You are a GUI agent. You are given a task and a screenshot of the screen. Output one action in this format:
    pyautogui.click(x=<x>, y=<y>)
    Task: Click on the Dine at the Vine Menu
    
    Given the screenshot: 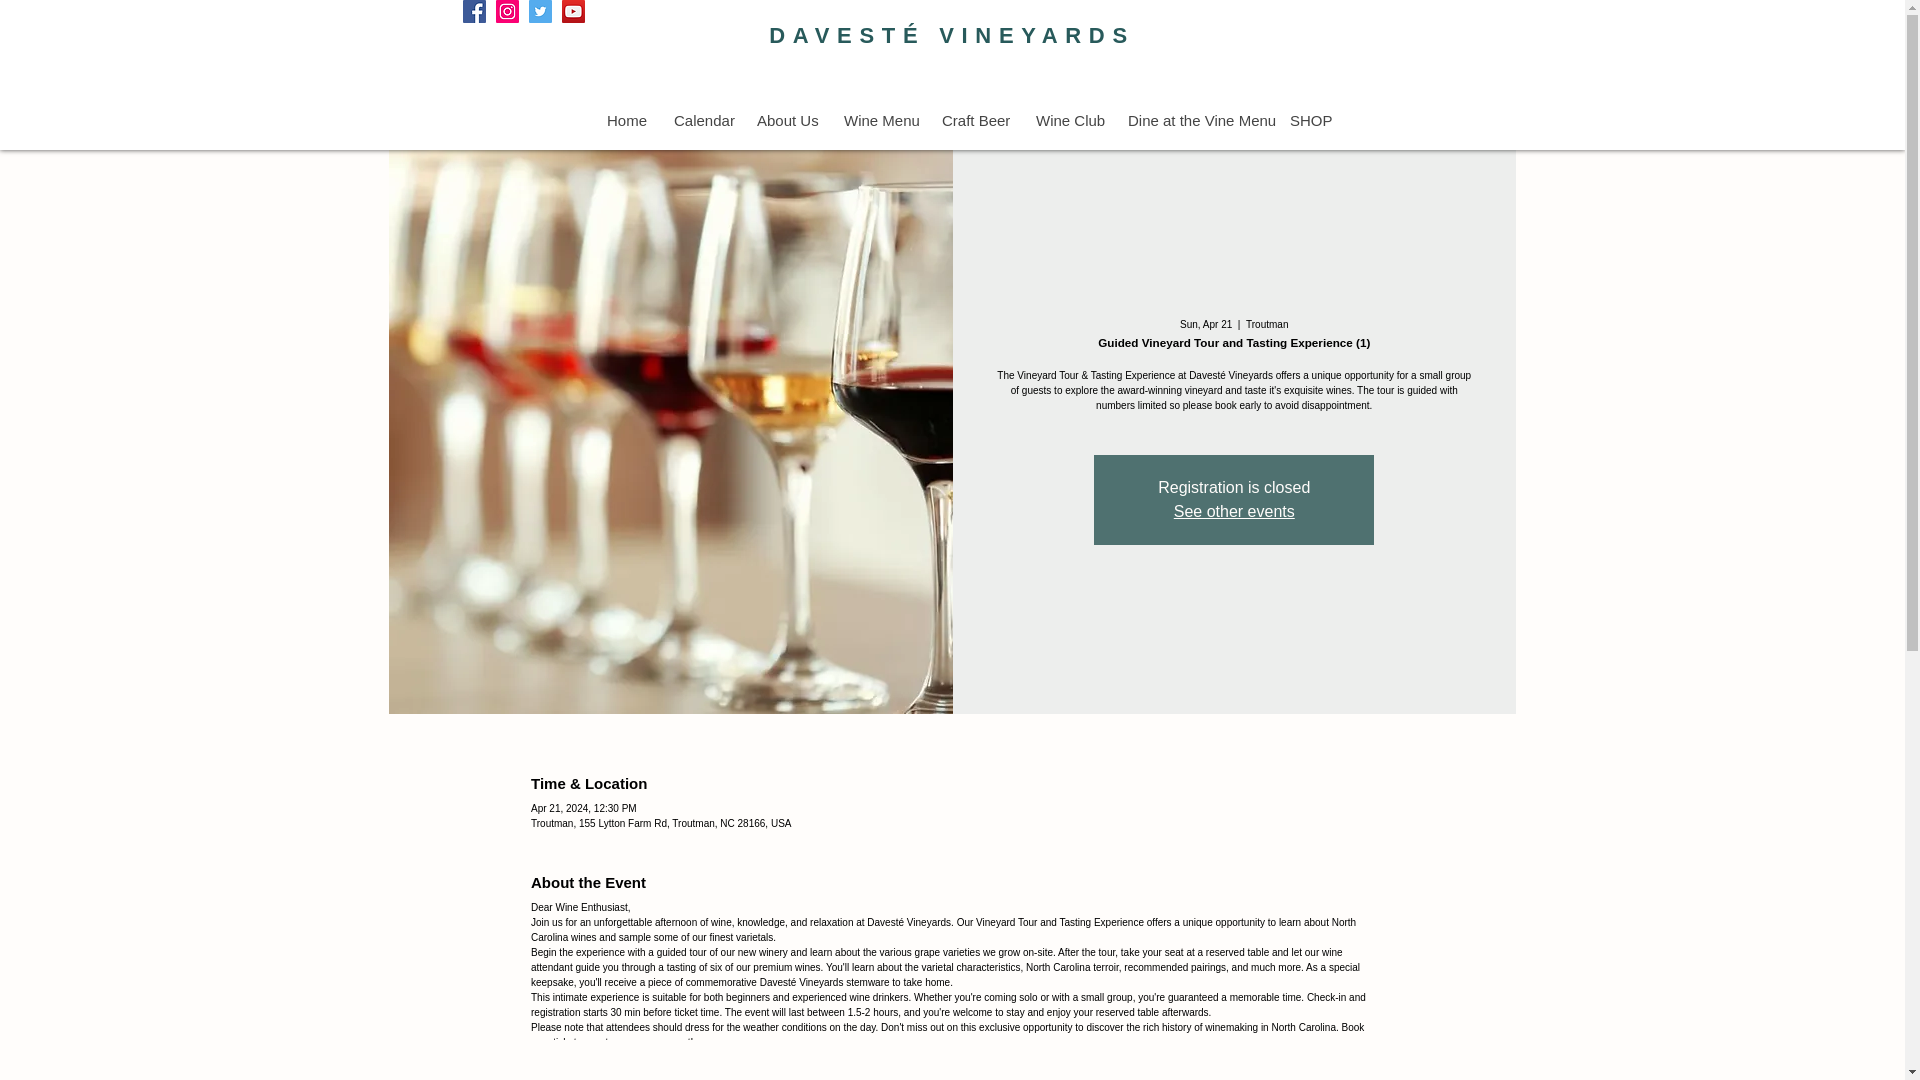 What is the action you would take?
    pyautogui.click(x=1192, y=120)
    